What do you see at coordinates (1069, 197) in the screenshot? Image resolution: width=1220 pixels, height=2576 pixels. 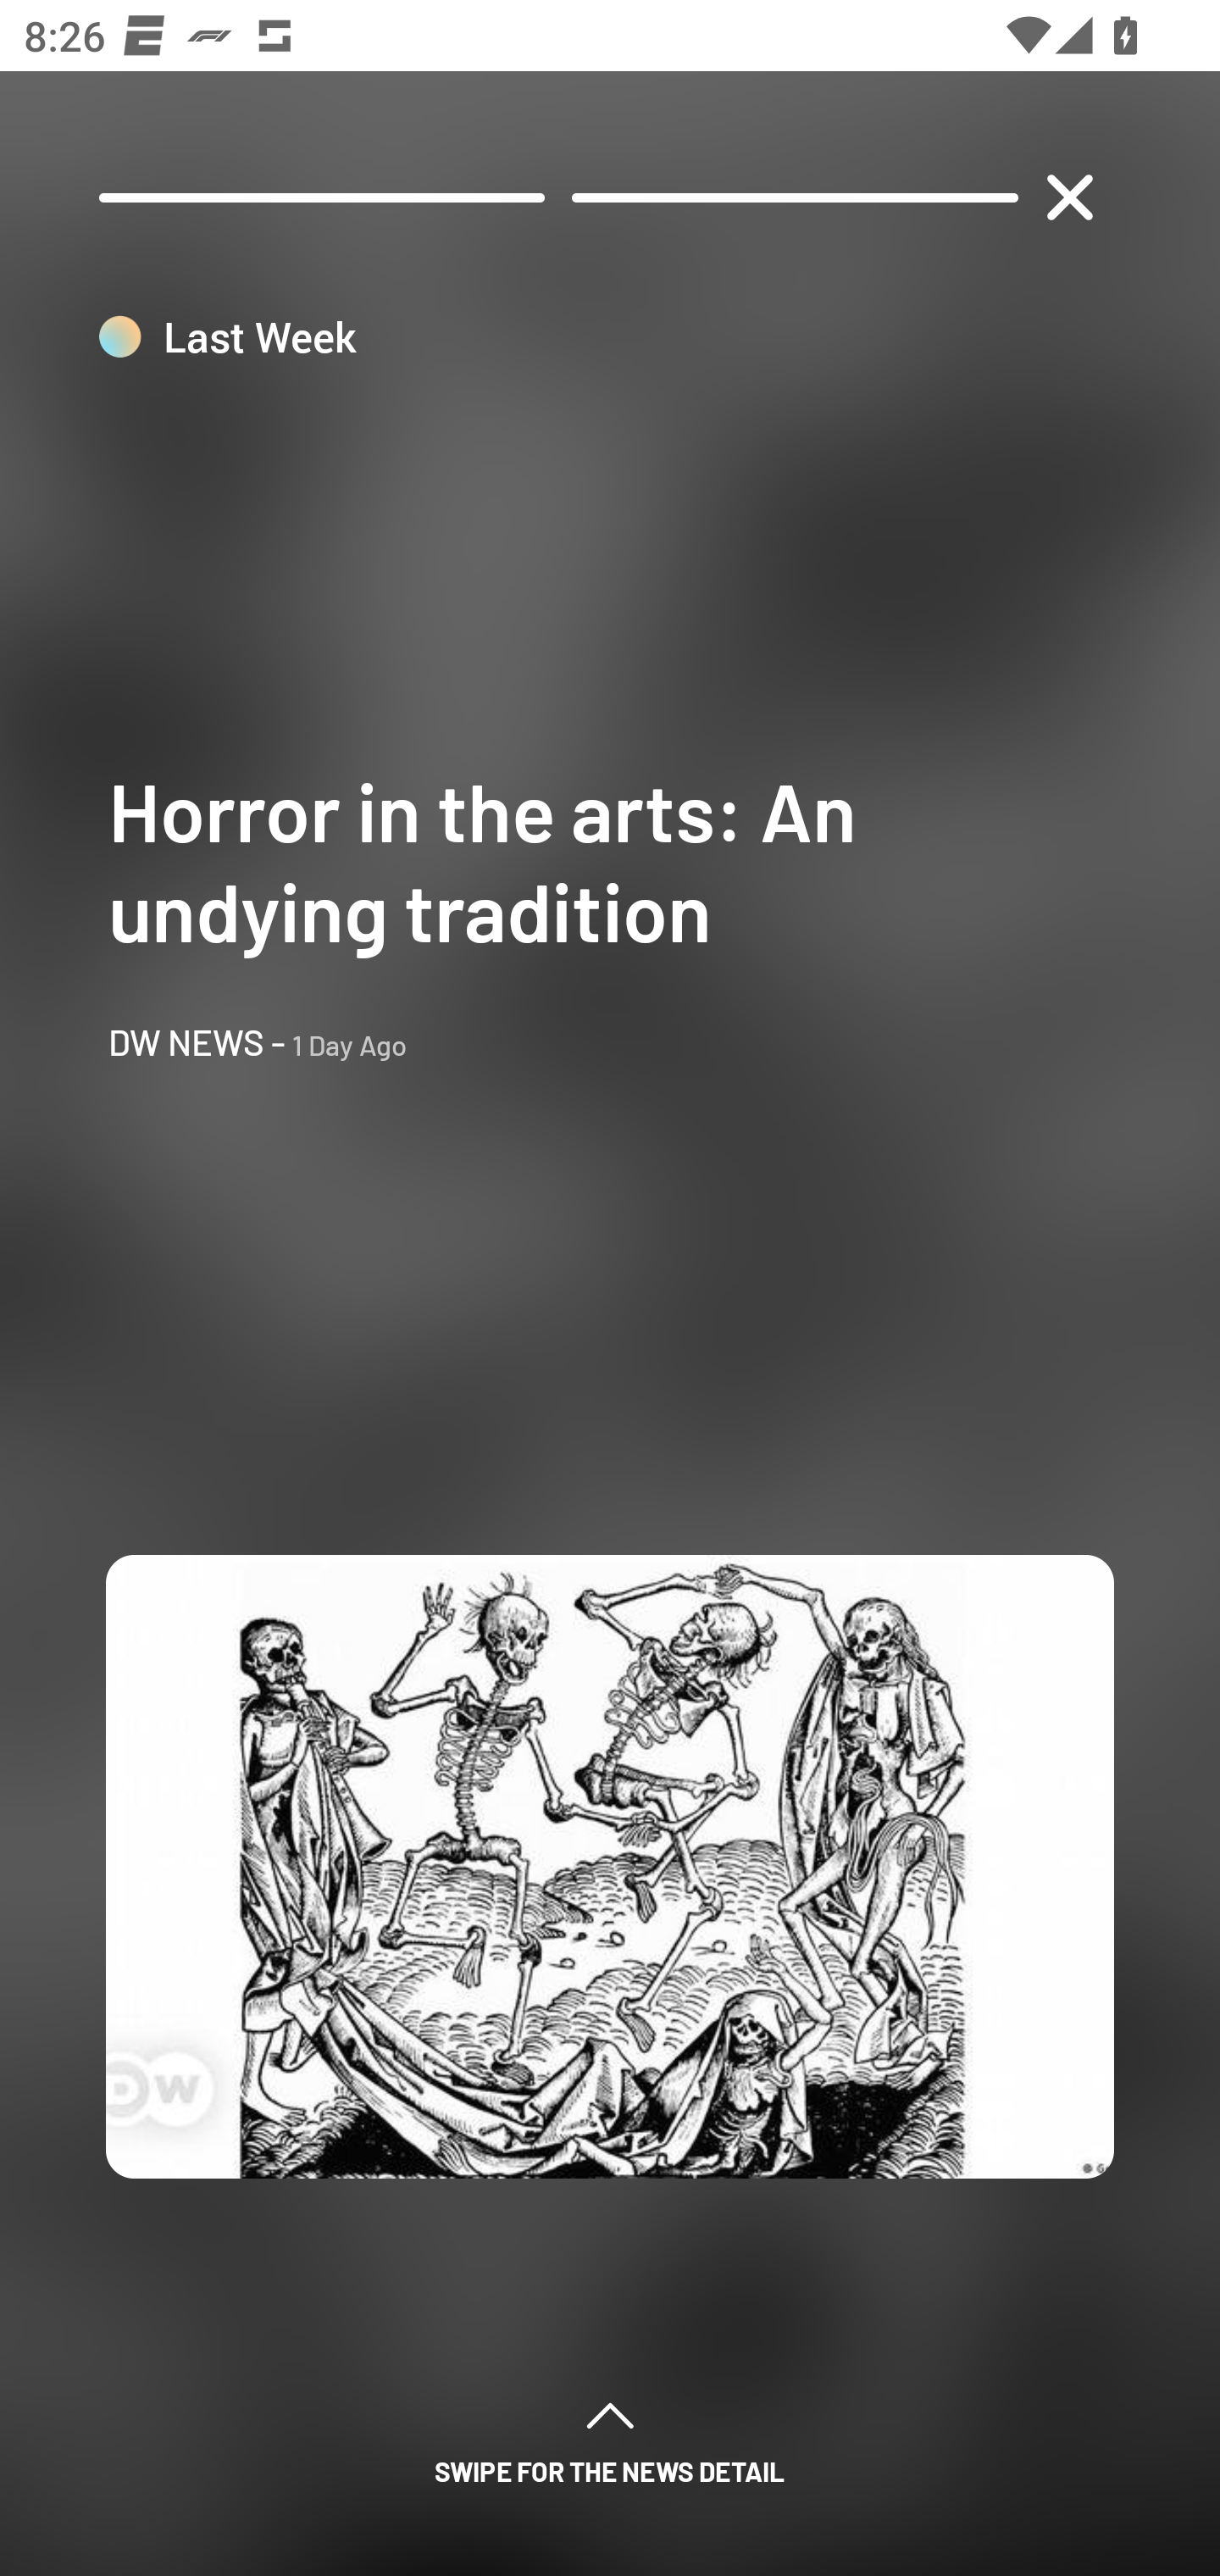 I see `Close Highlights` at bounding box center [1069, 197].